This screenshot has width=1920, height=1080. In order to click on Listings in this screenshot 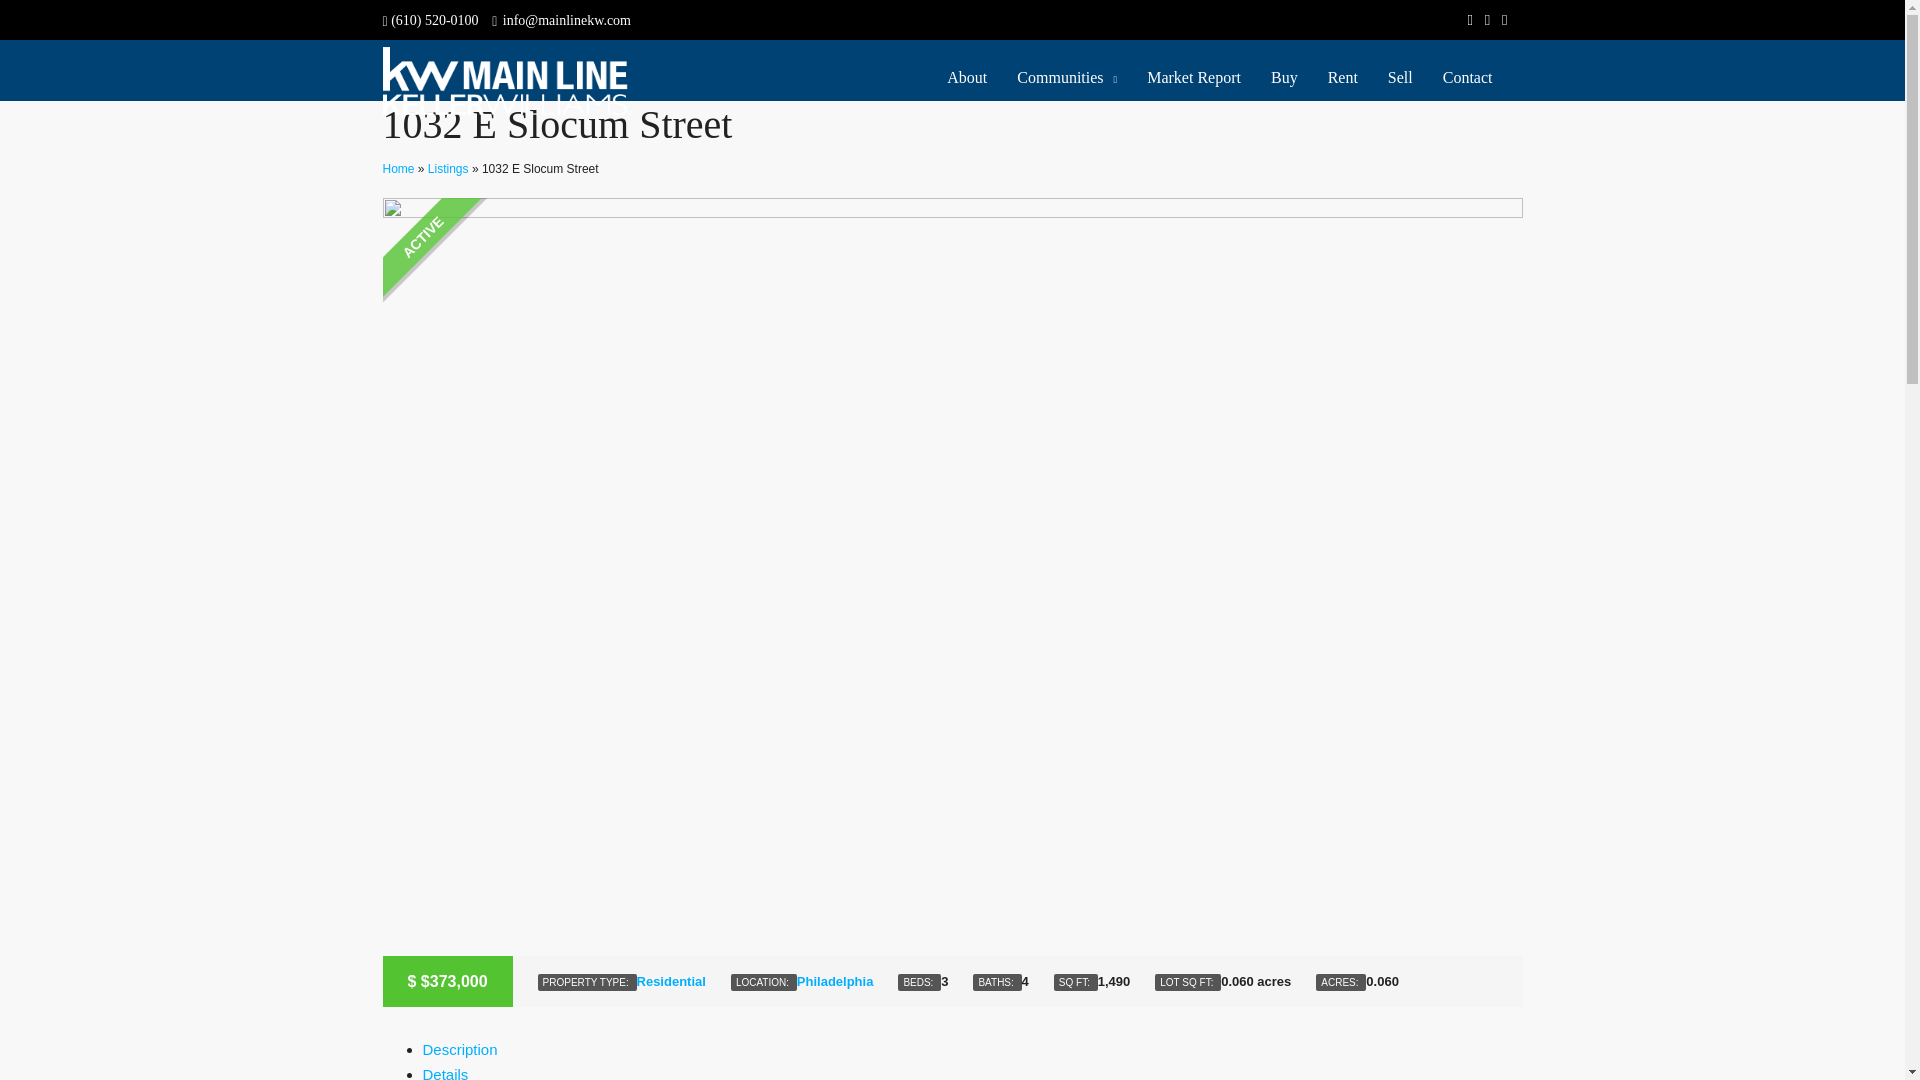, I will do `click(448, 169)`.